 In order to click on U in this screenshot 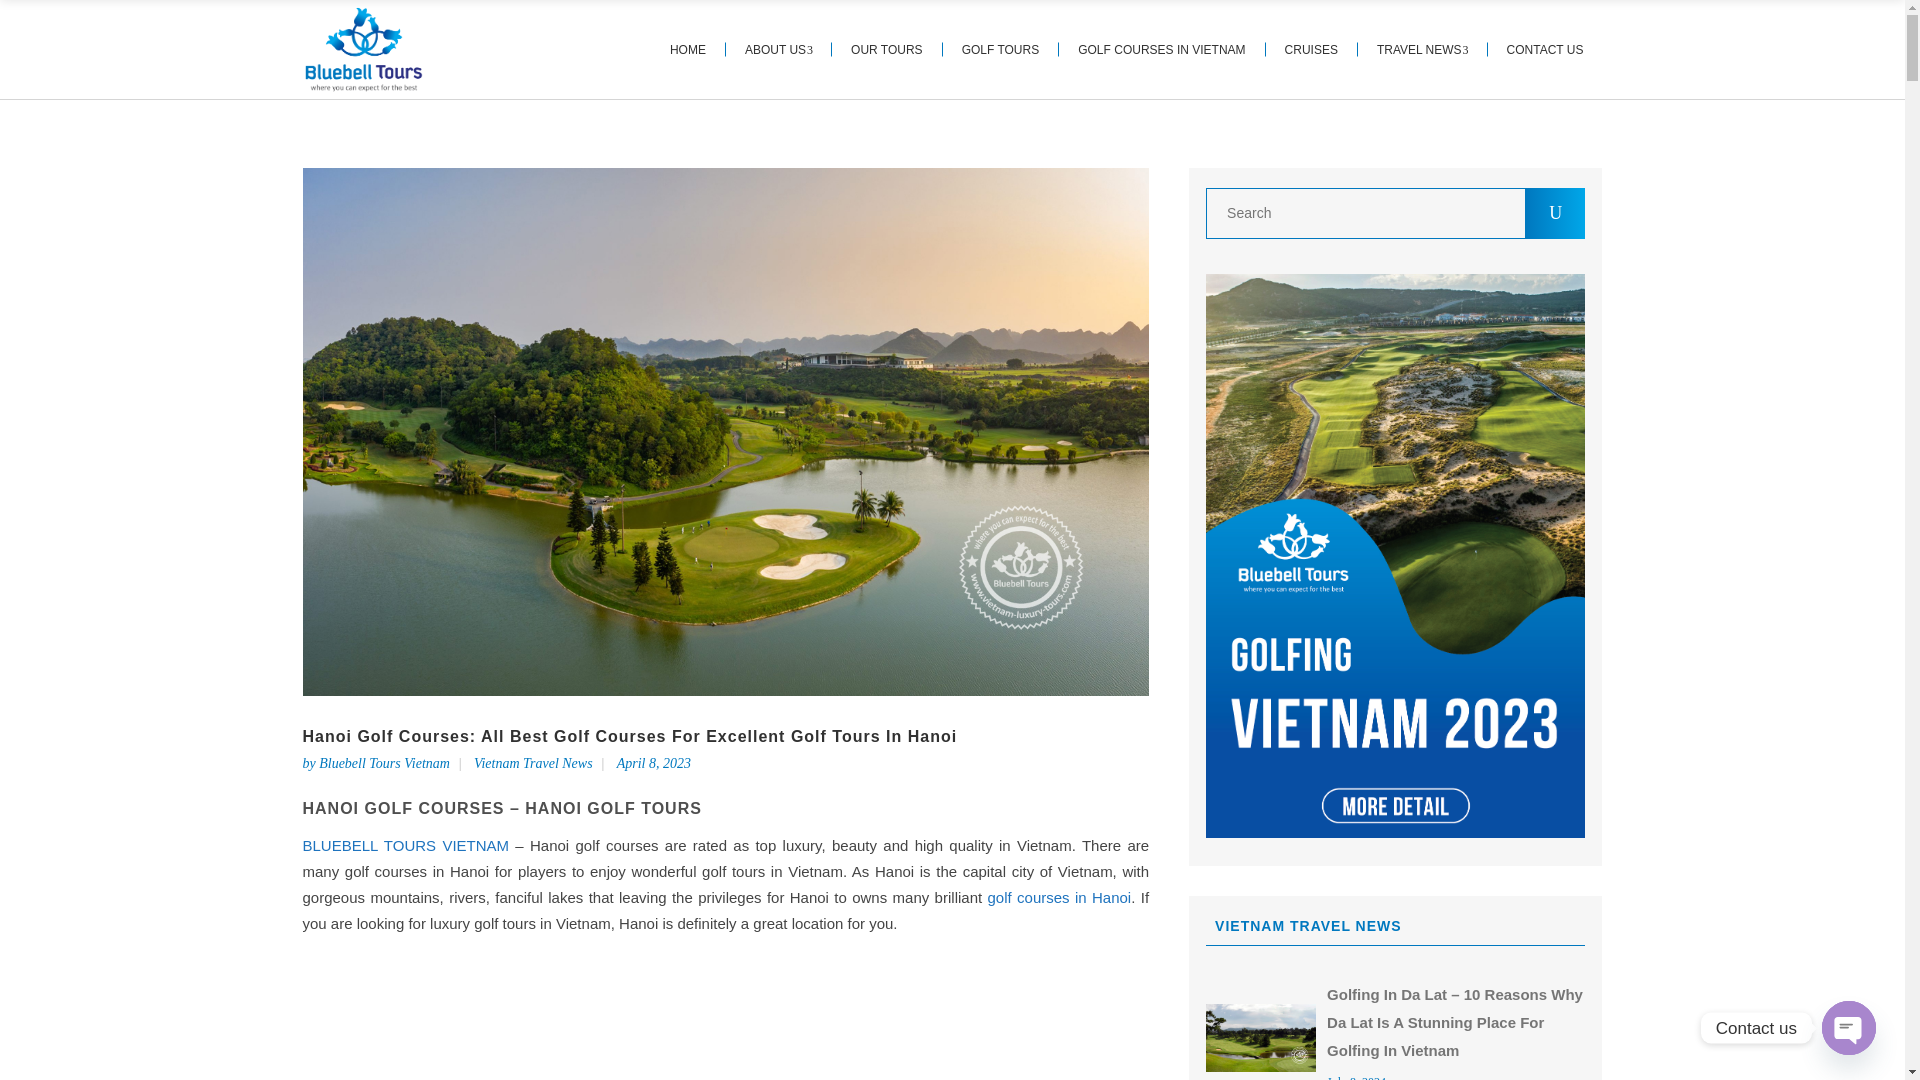, I will do `click(1556, 212)`.